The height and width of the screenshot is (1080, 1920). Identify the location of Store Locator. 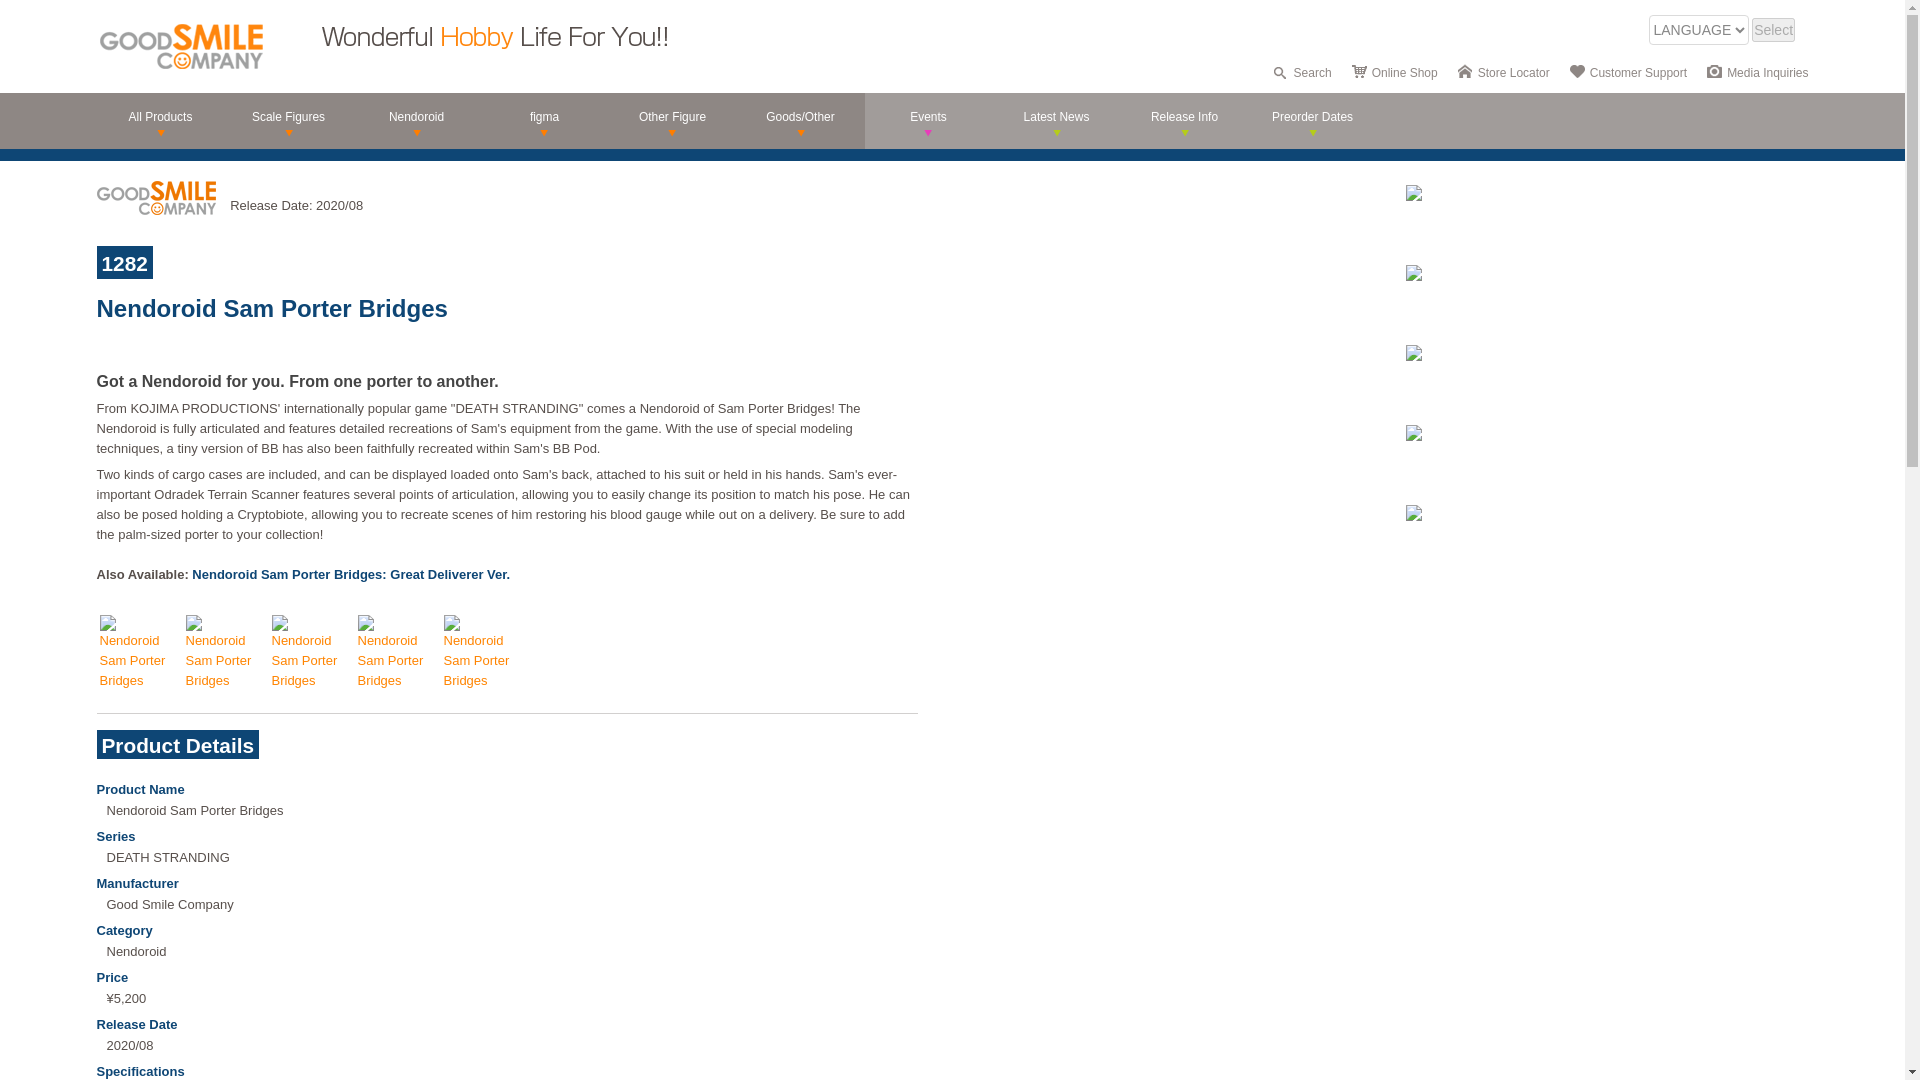
(1514, 72).